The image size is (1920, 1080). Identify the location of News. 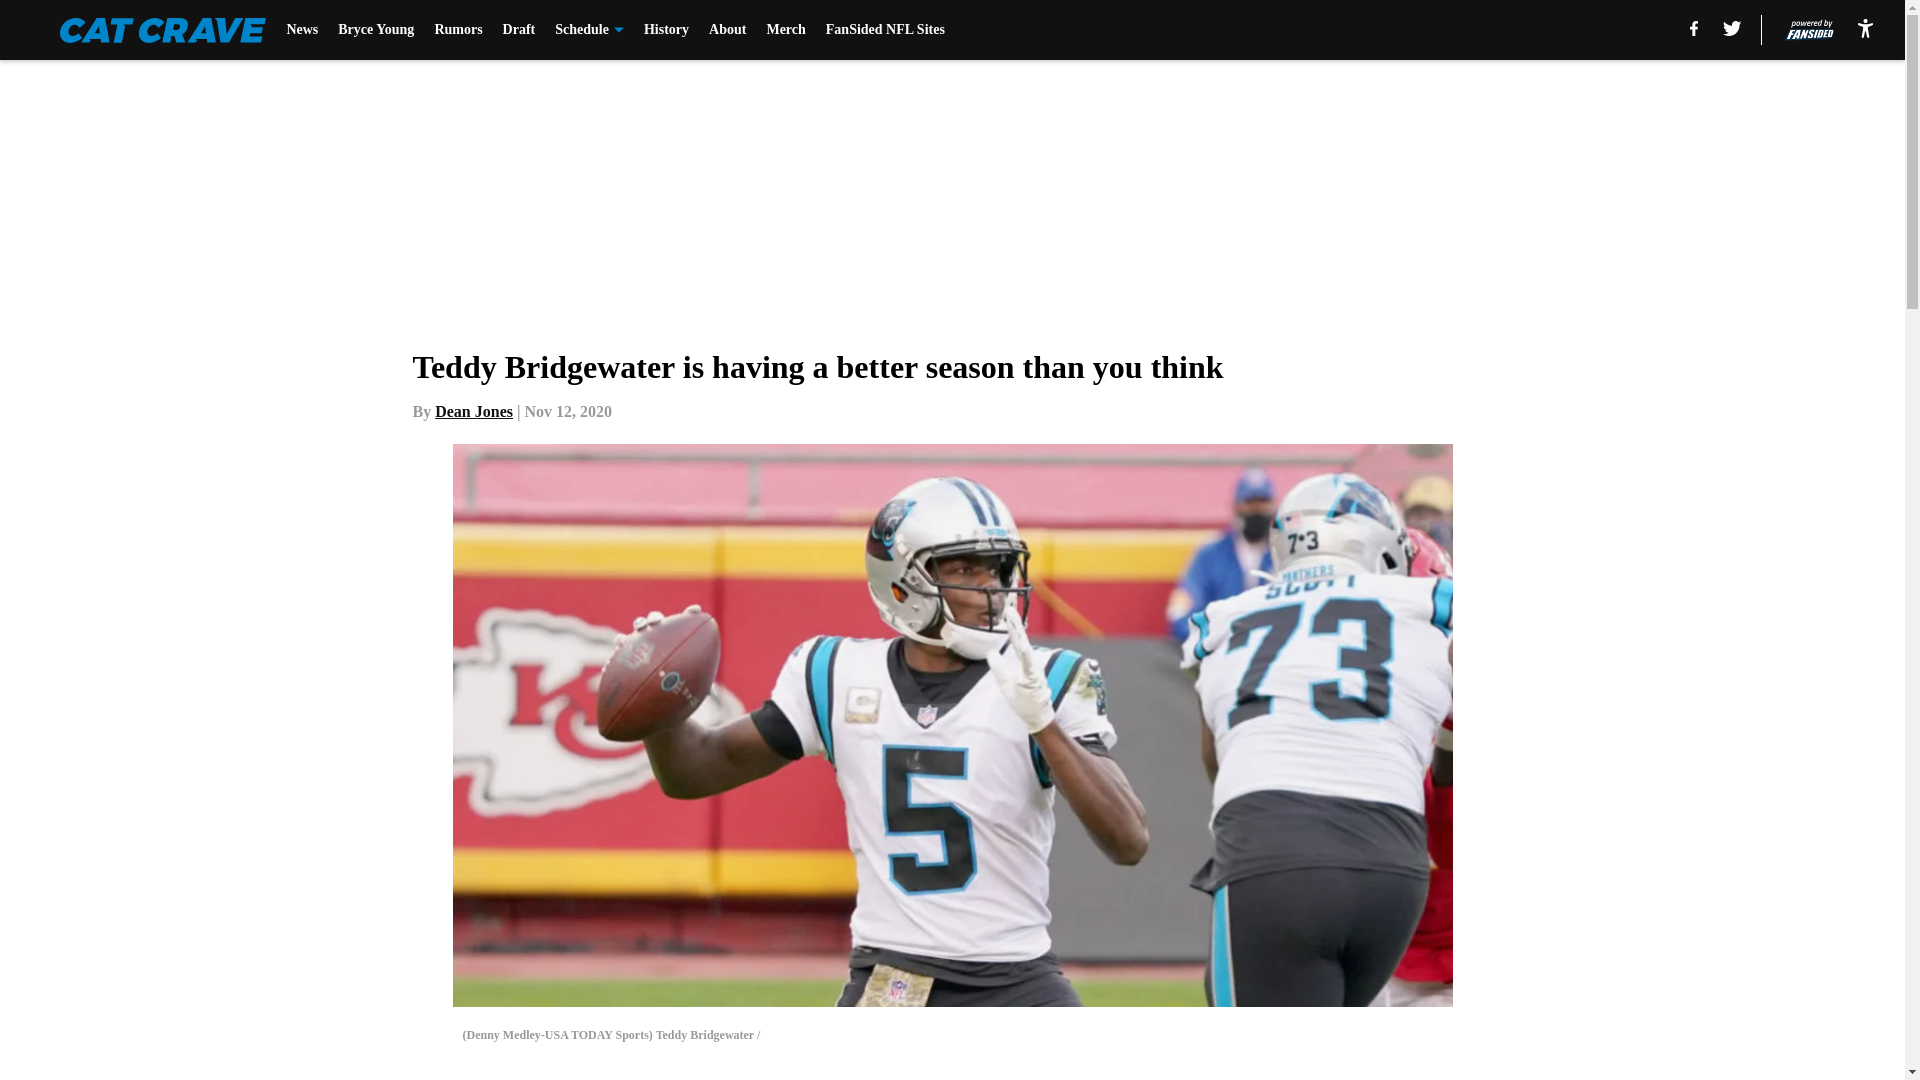
(302, 30).